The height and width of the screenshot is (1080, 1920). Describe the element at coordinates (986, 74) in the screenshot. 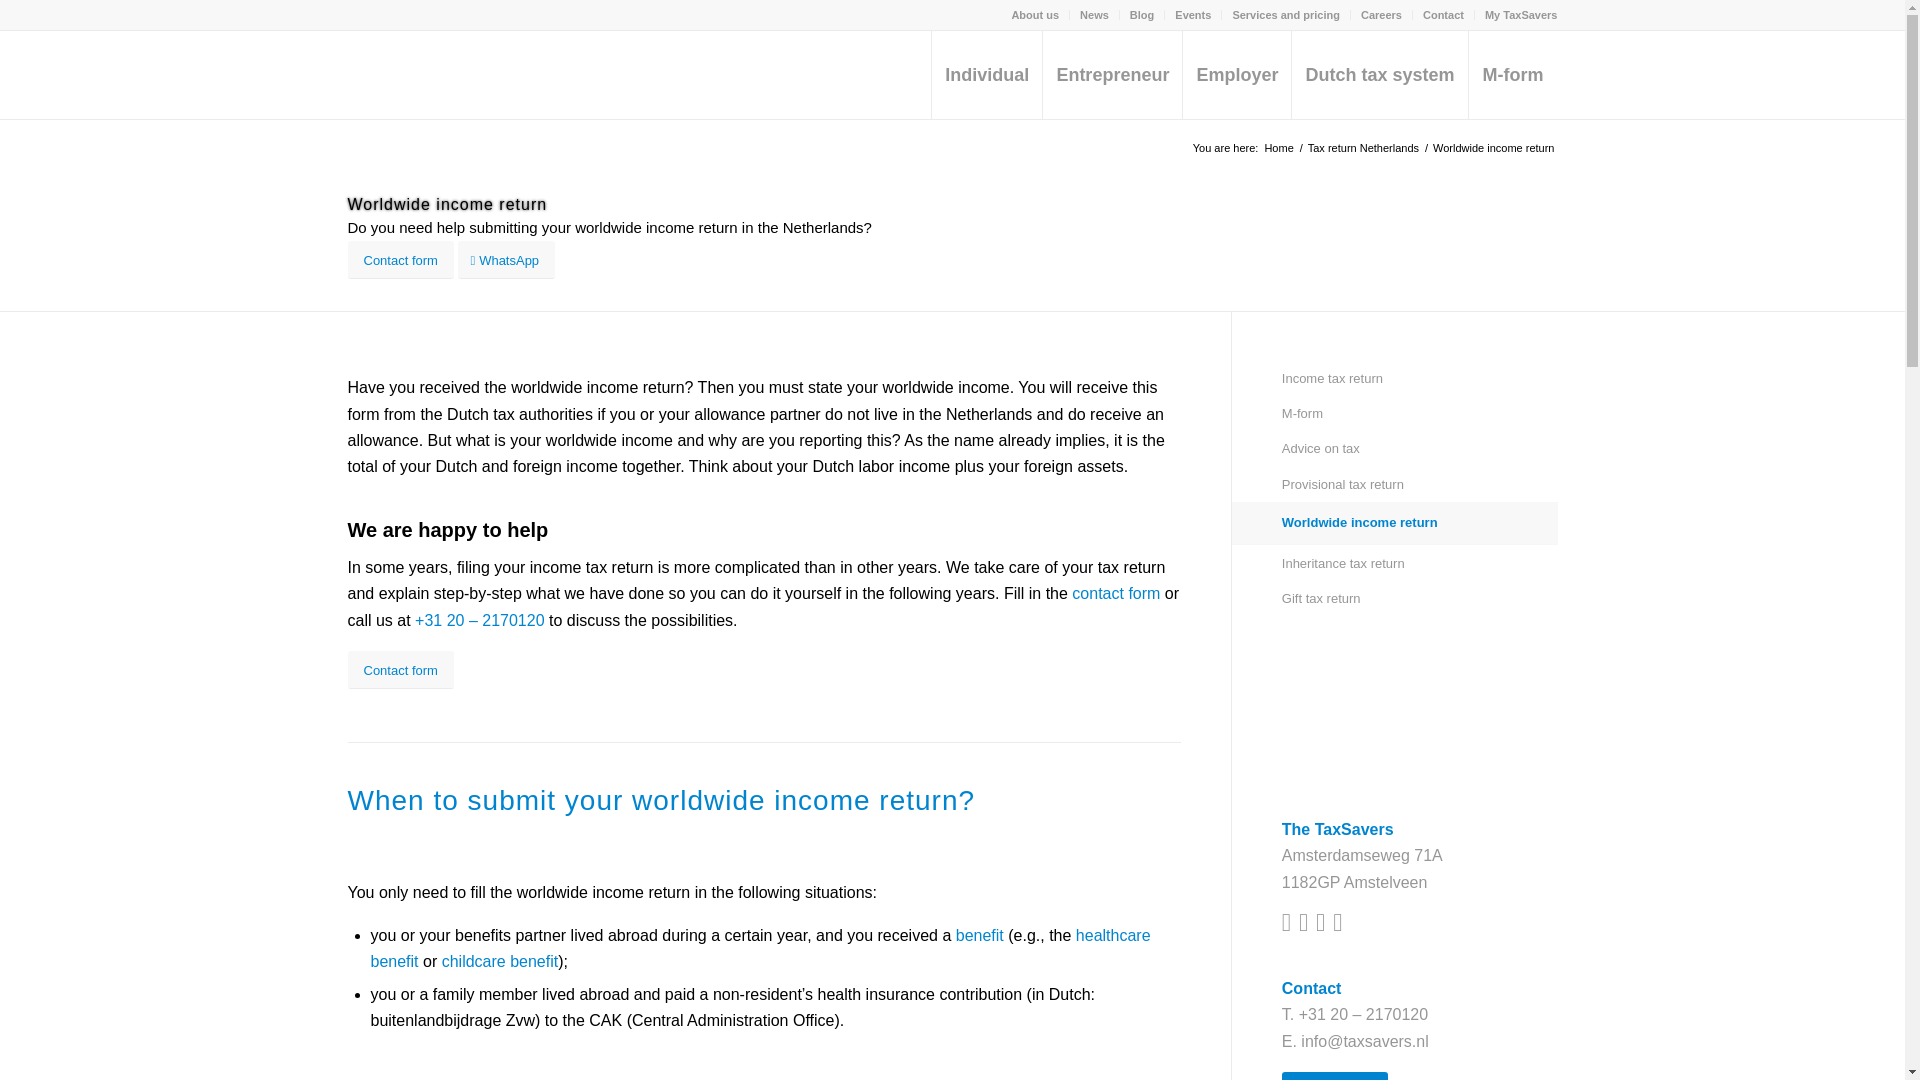

I see `Individual` at that location.